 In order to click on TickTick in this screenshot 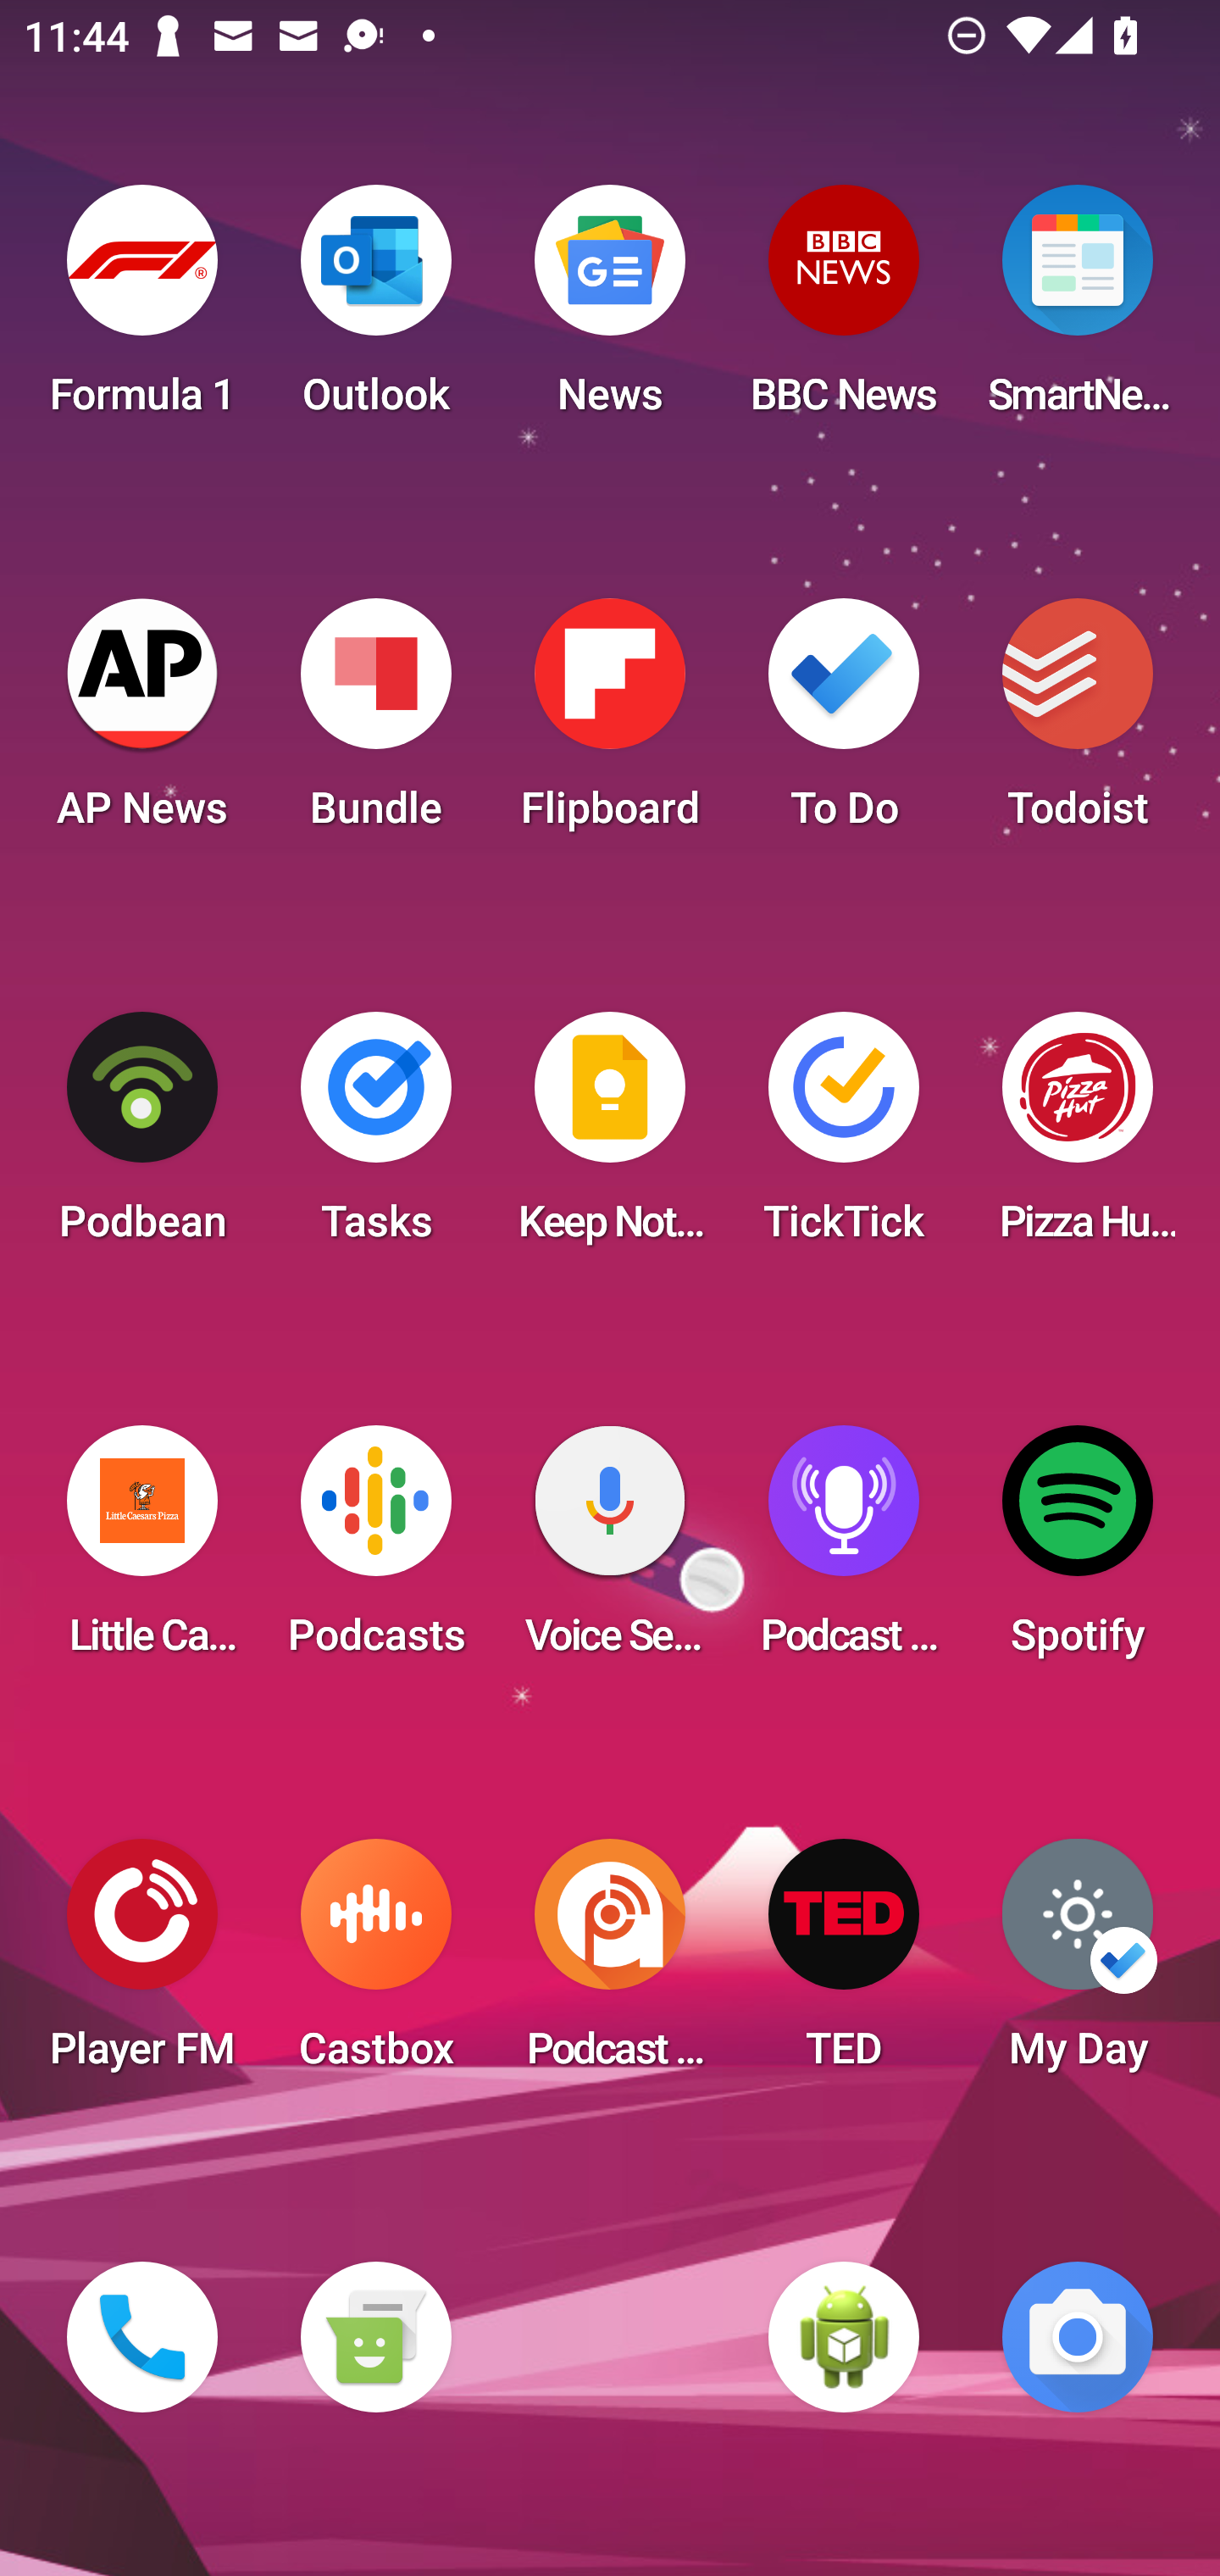, I will do `click(844, 1137)`.